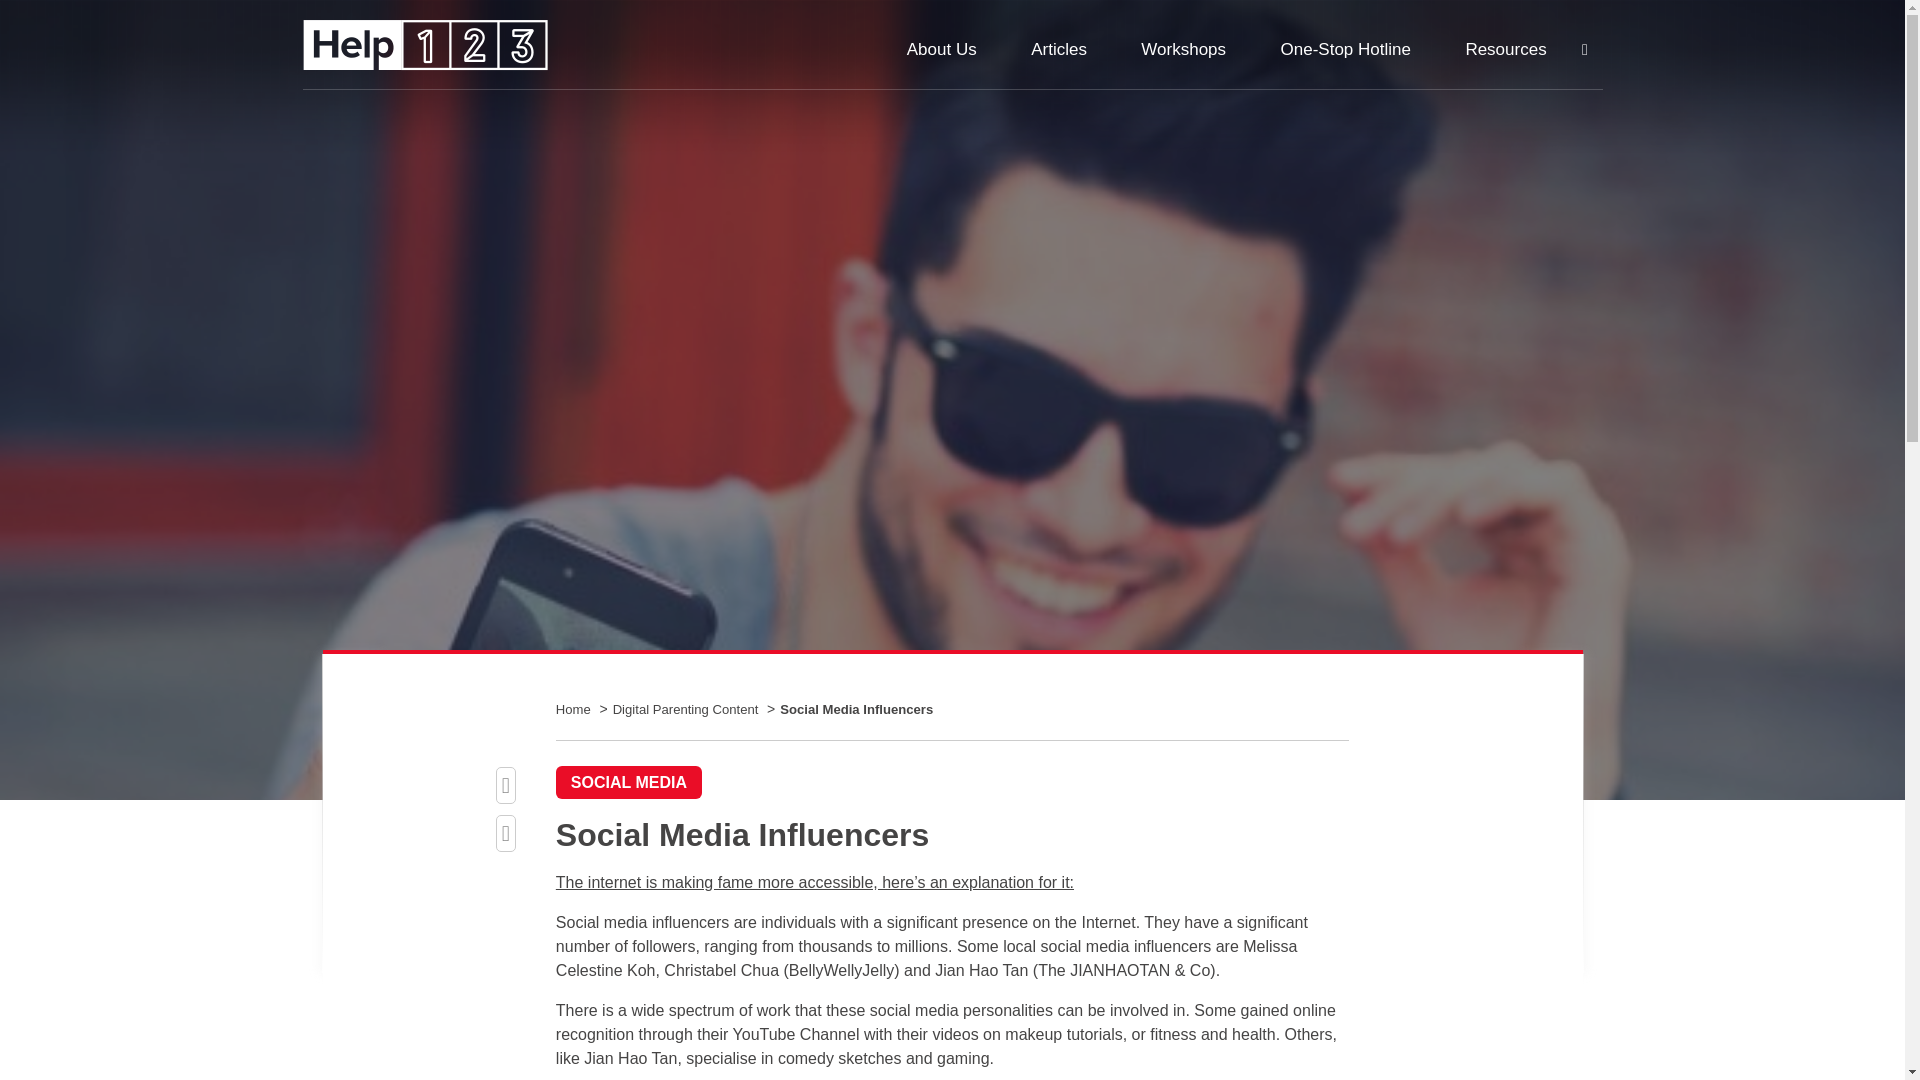 The height and width of the screenshot is (1080, 1920). What do you see at coordinates (687, 709) in the screenshot?
I see `Digital Parenting Content` at bounding box center [687, 709].